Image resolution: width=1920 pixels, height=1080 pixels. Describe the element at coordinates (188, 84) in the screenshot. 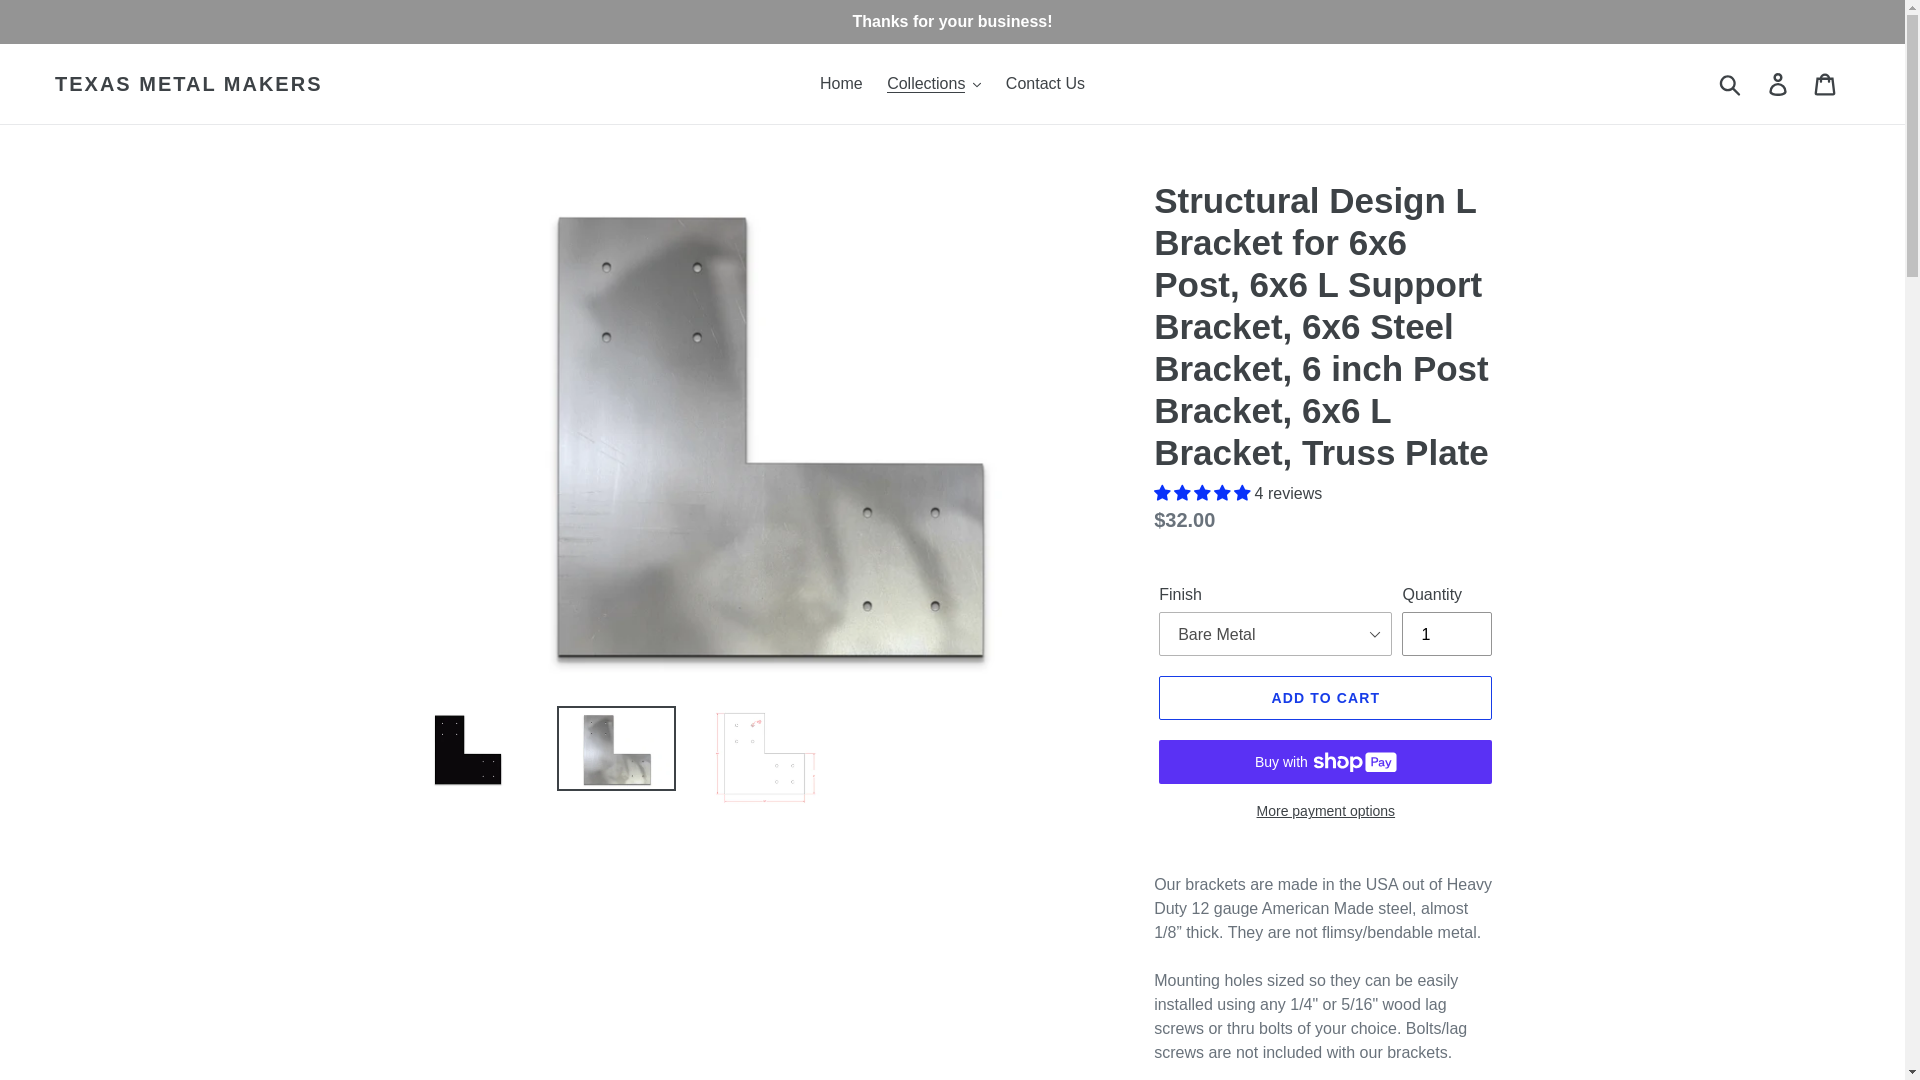

I see `TEXAS METAL MAKERS` at that location.